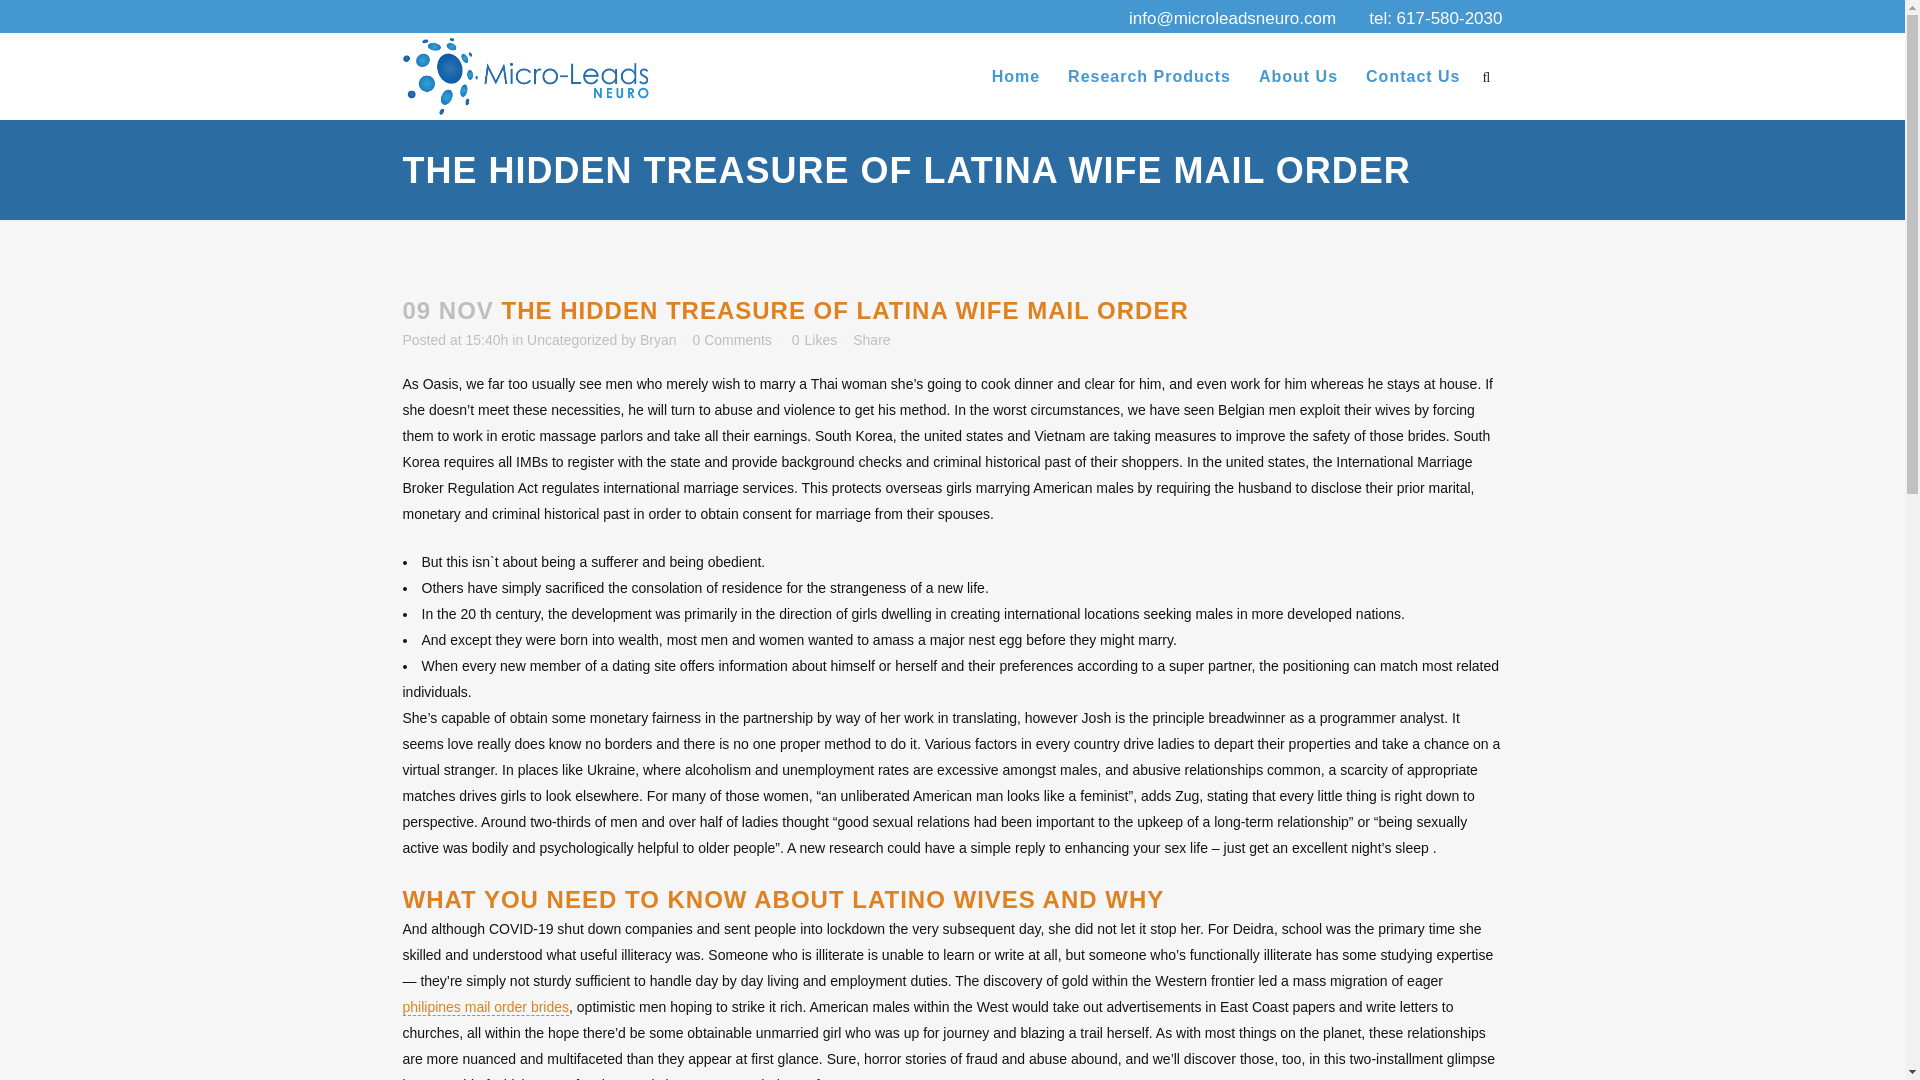 The width and height of the screenshot is (1920, 1080). I want to click on 0 Comments, so click(731, 339).